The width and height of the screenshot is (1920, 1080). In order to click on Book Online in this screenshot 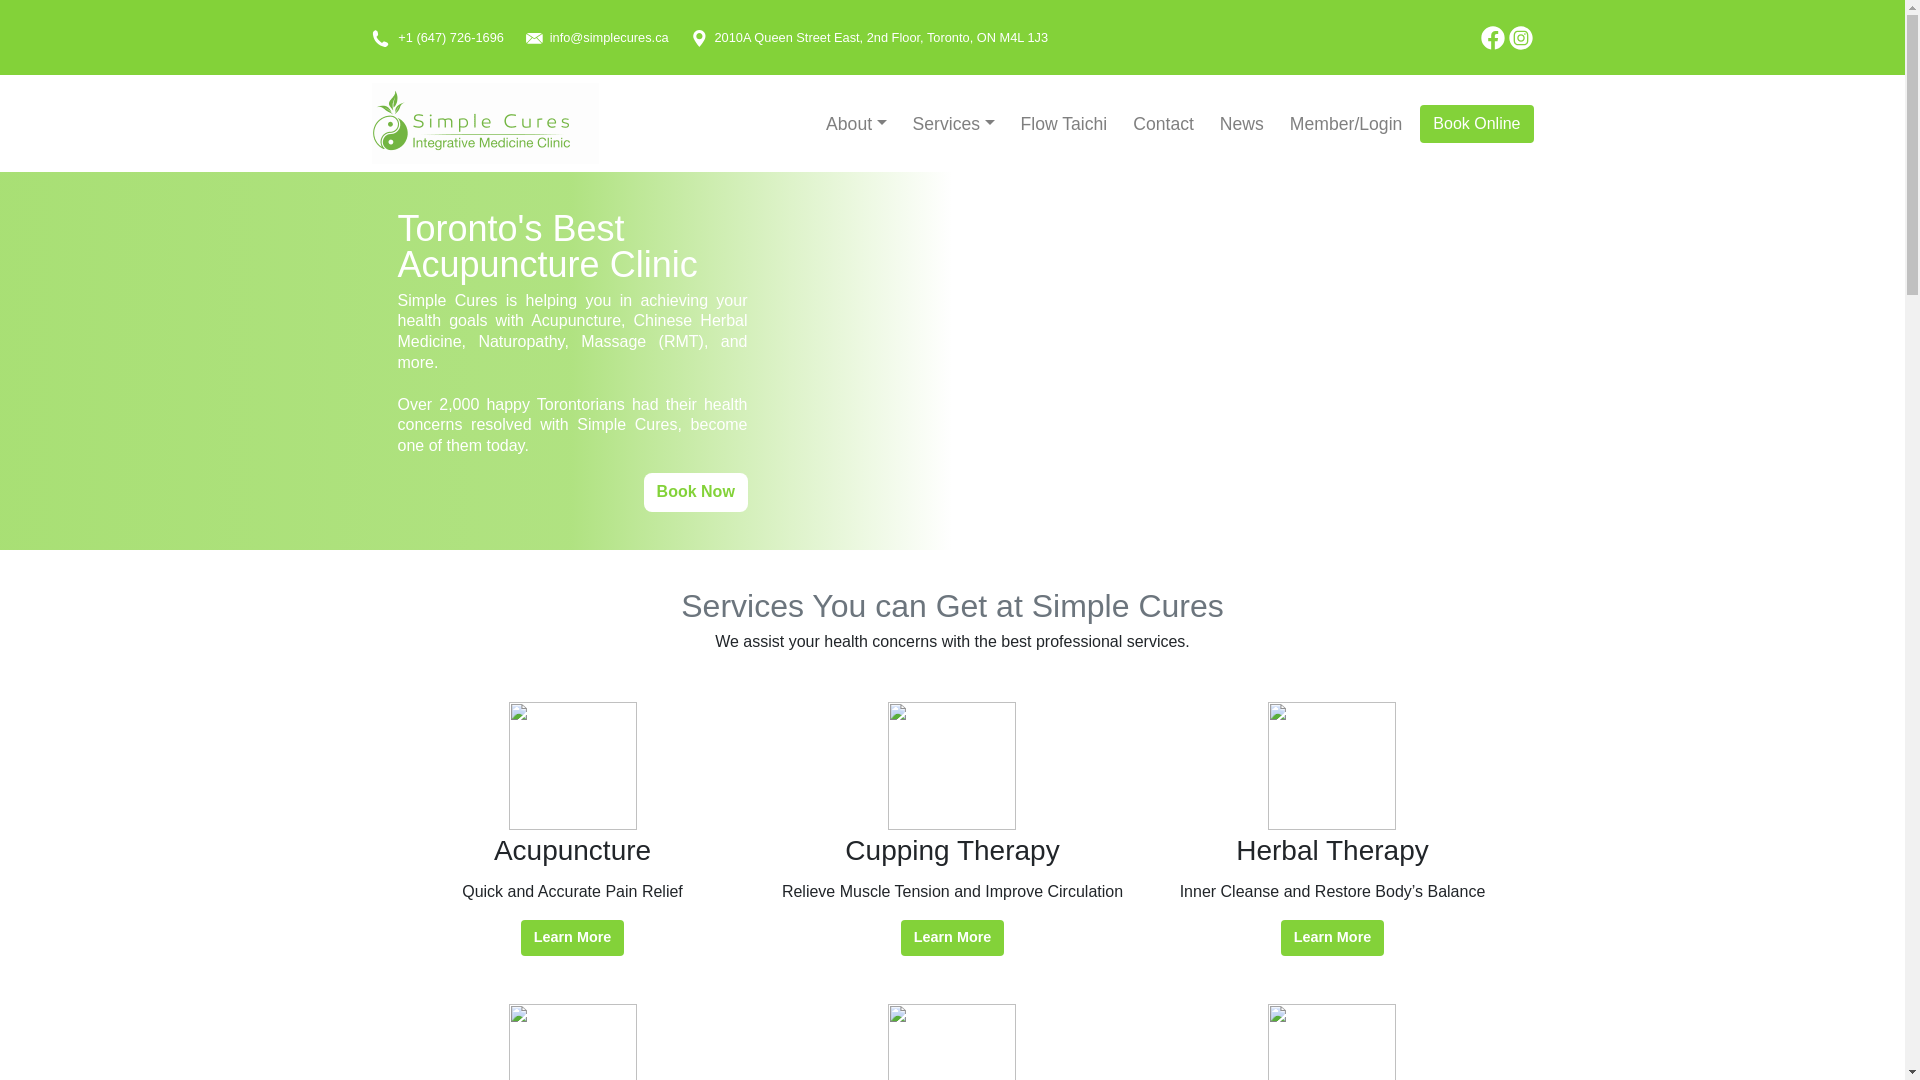, I will do `click(1476, 123)`.